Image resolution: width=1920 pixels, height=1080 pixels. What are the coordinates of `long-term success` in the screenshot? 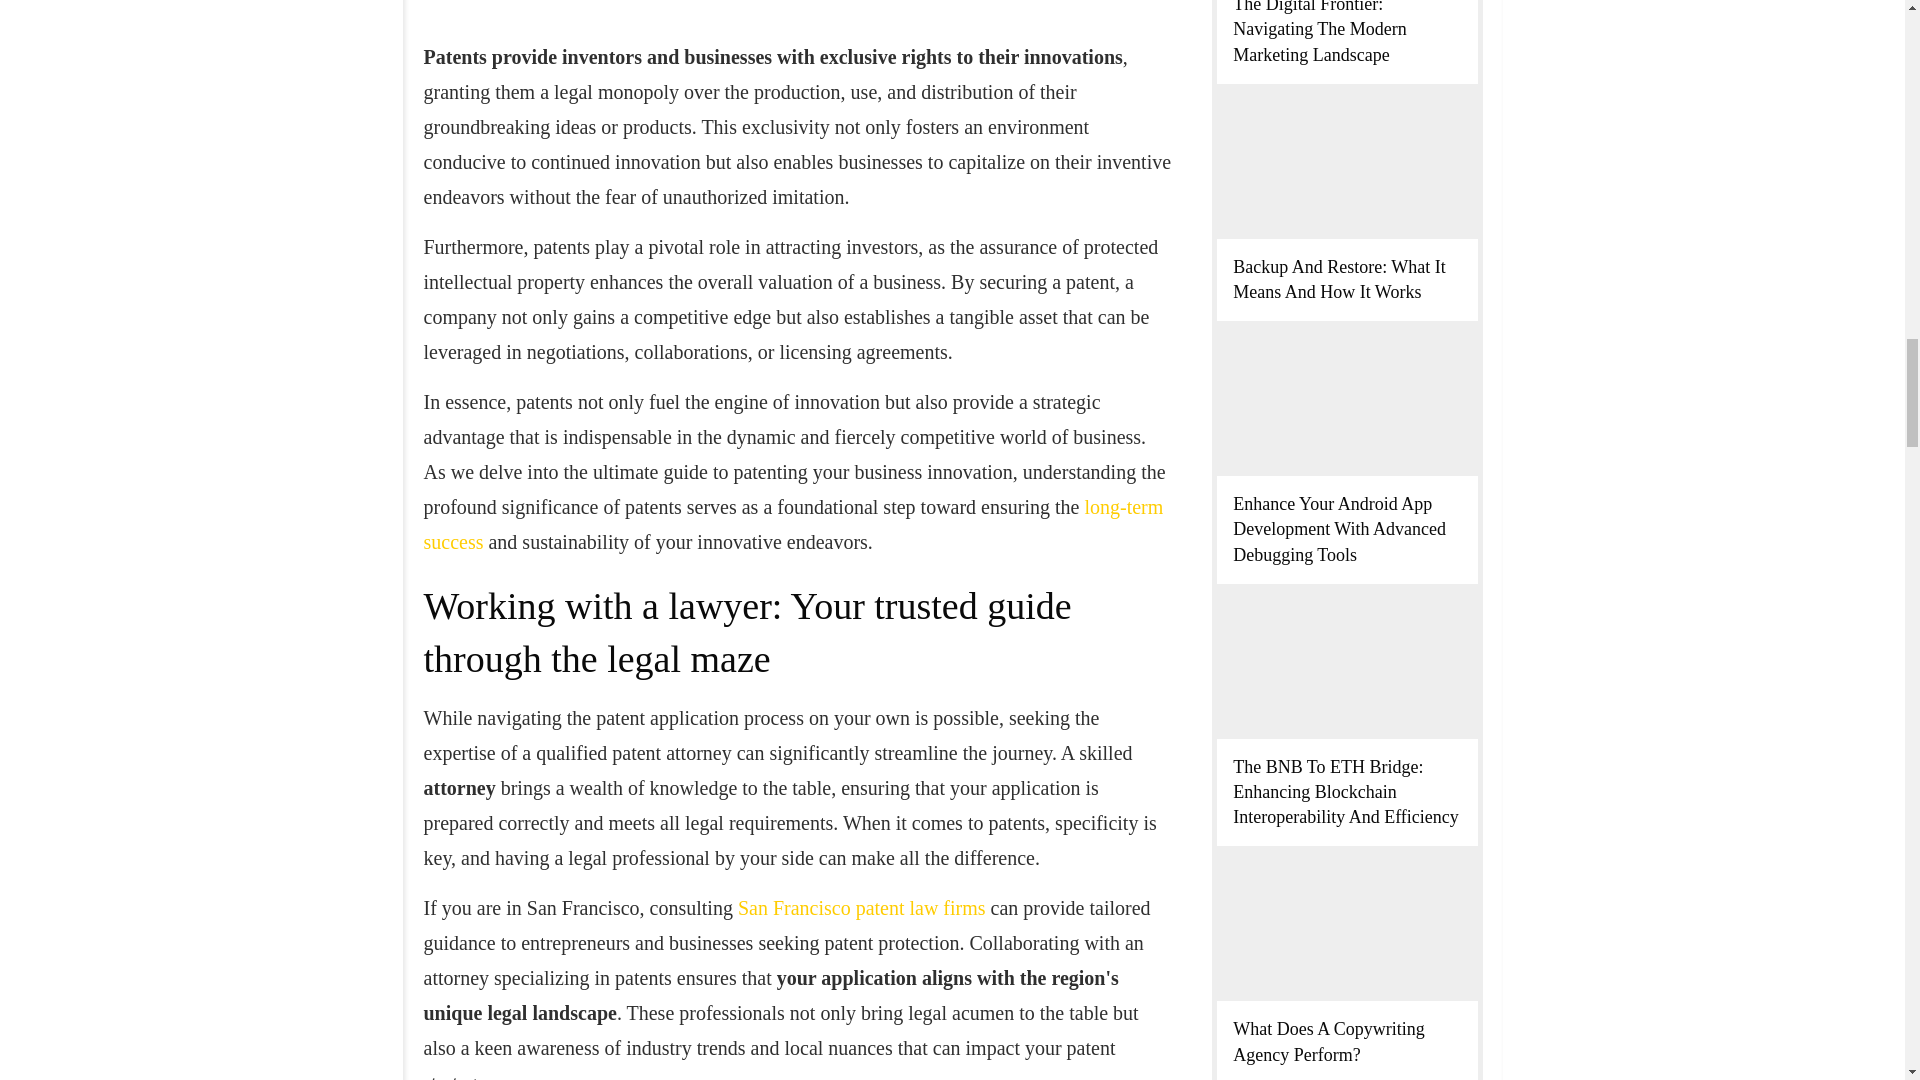 It's located at (794, 524).